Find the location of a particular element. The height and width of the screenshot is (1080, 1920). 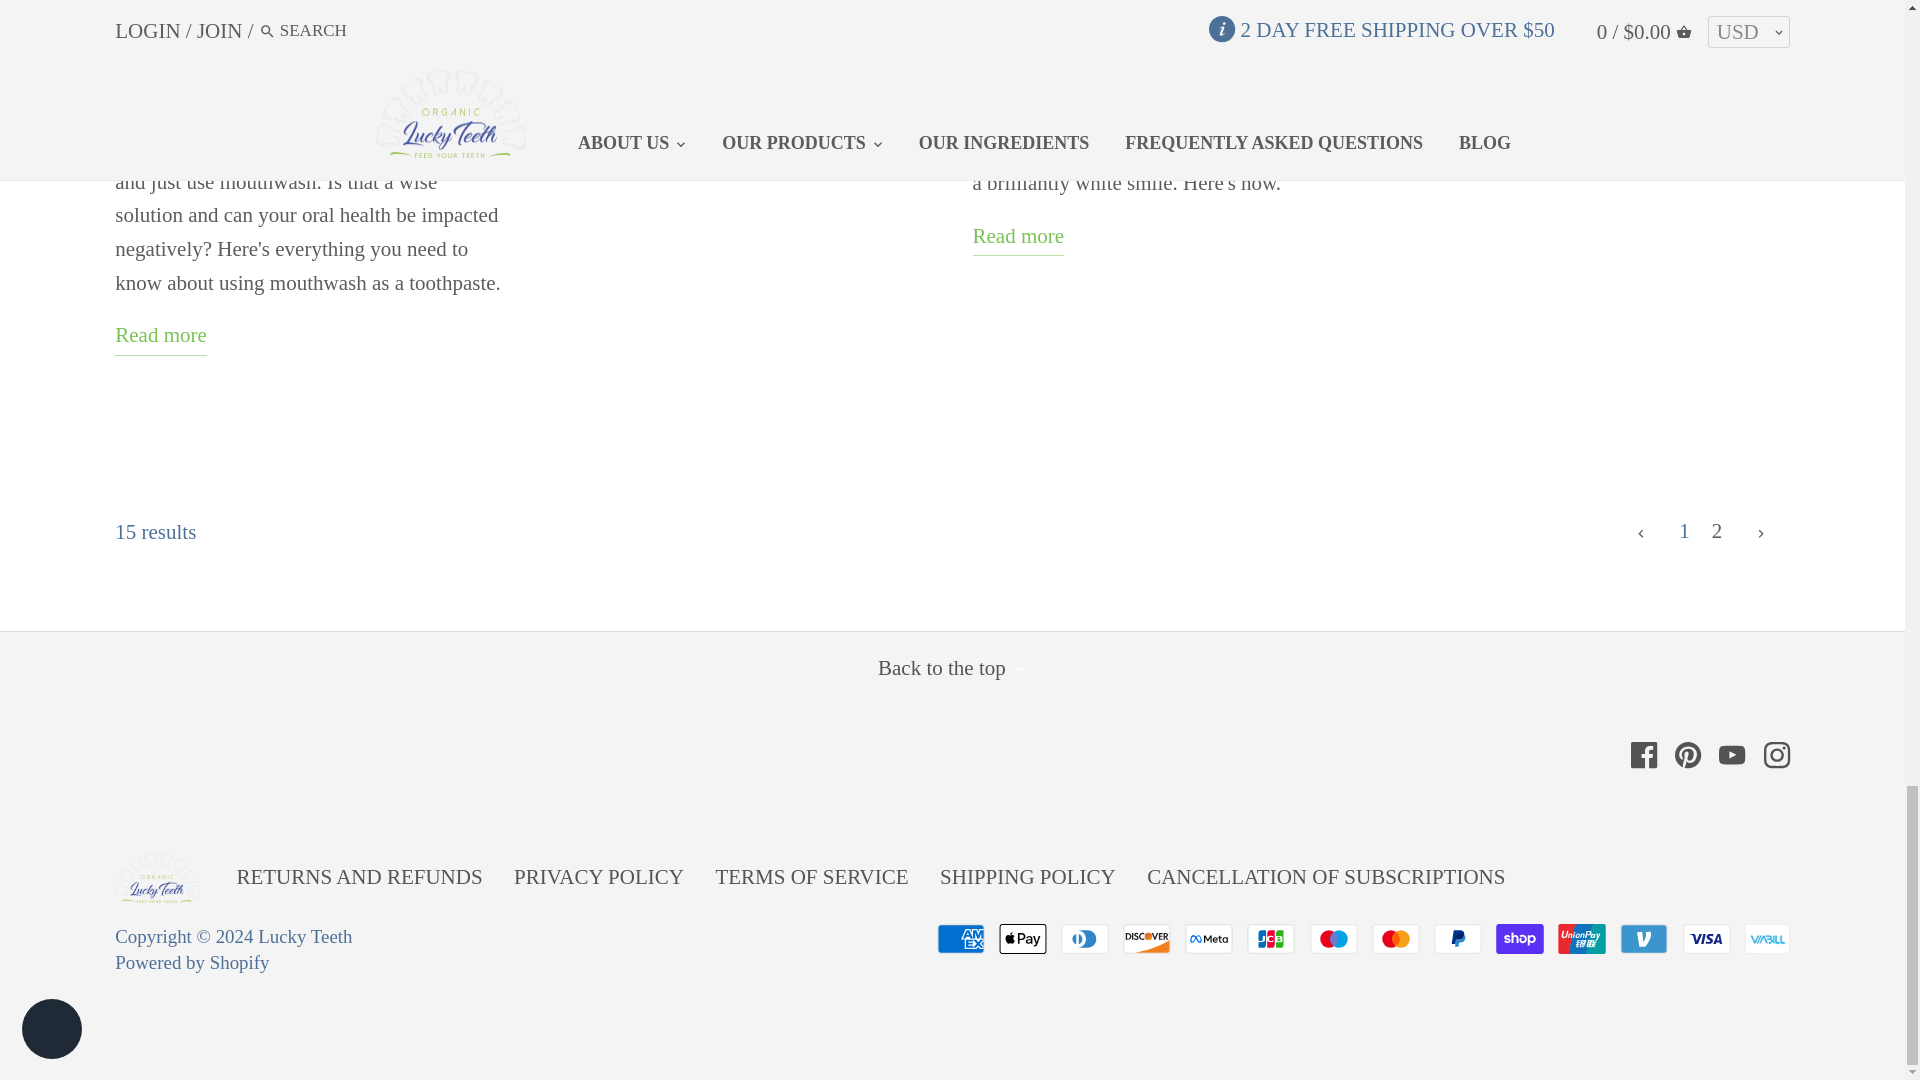

Discover is located at coordinates (1147, 938).